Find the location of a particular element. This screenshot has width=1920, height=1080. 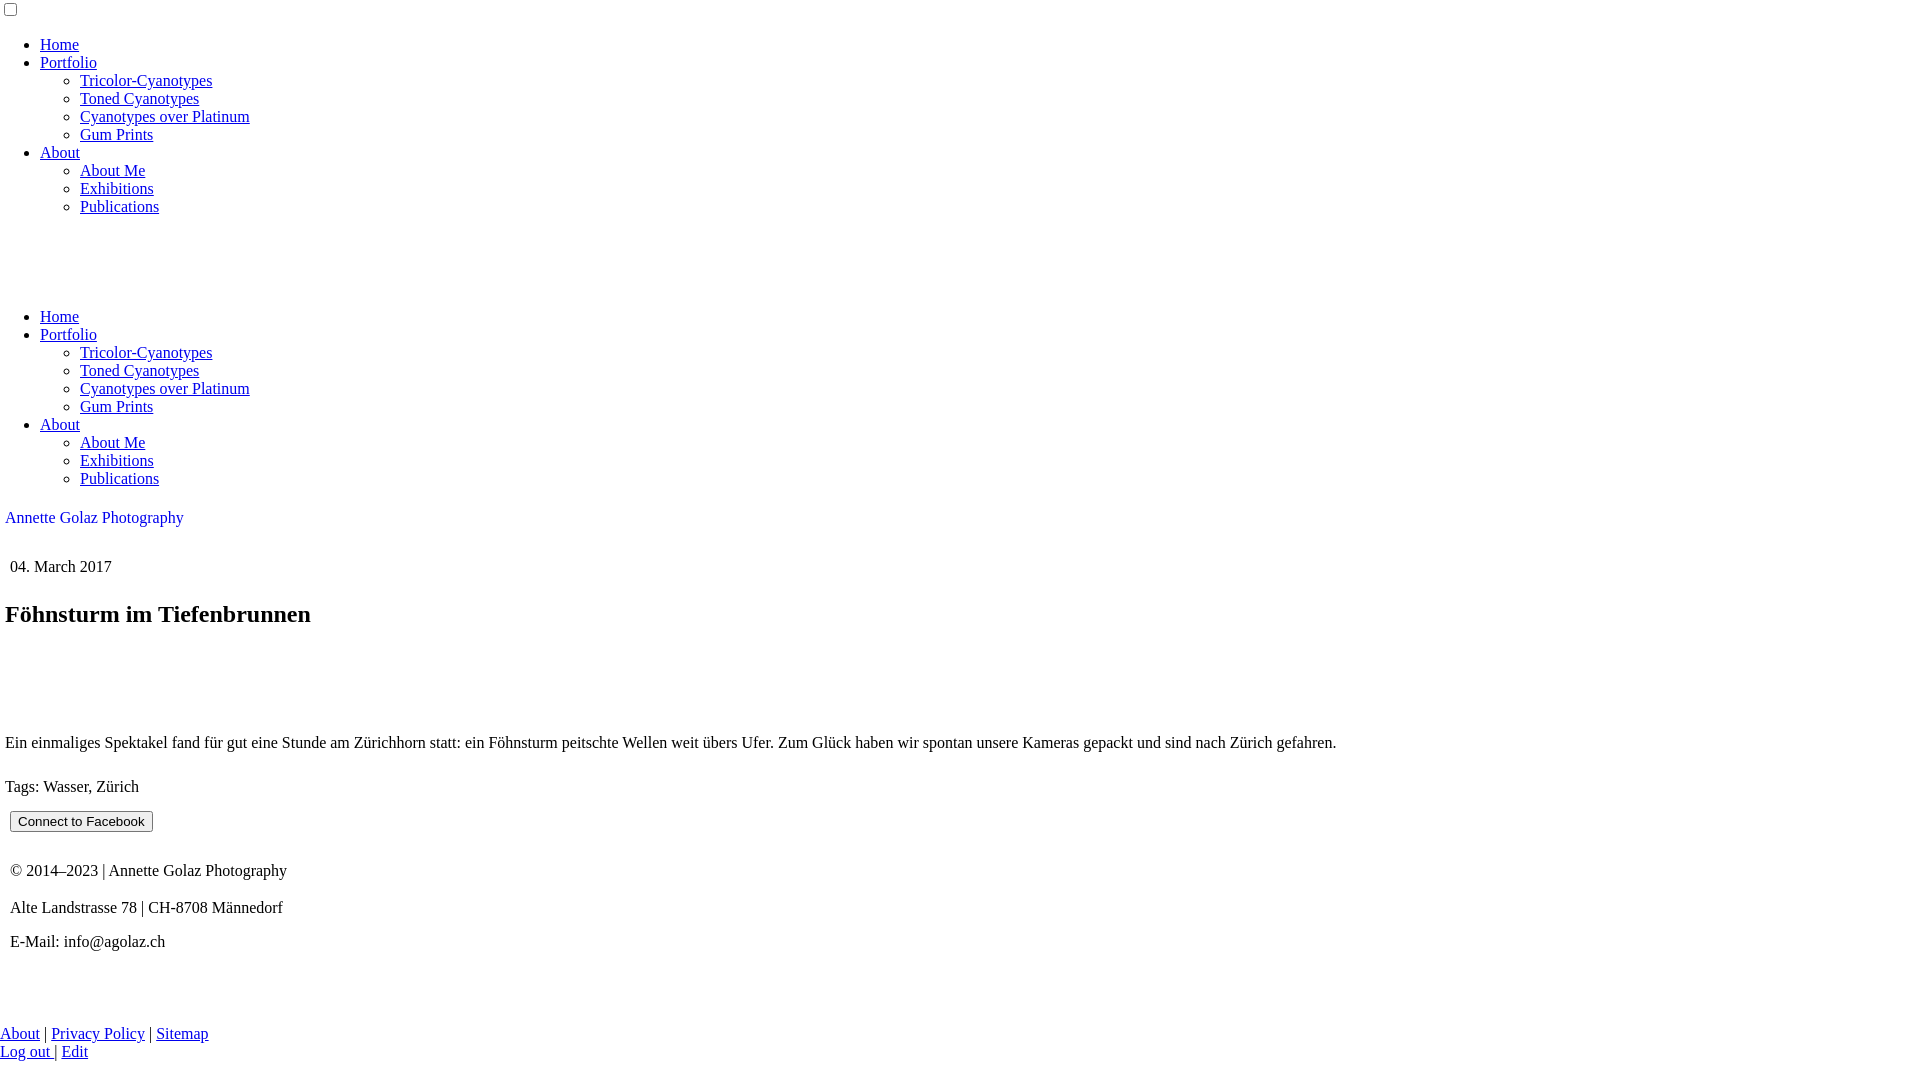

Connect to Facebook is located at coordinates (82, 822).